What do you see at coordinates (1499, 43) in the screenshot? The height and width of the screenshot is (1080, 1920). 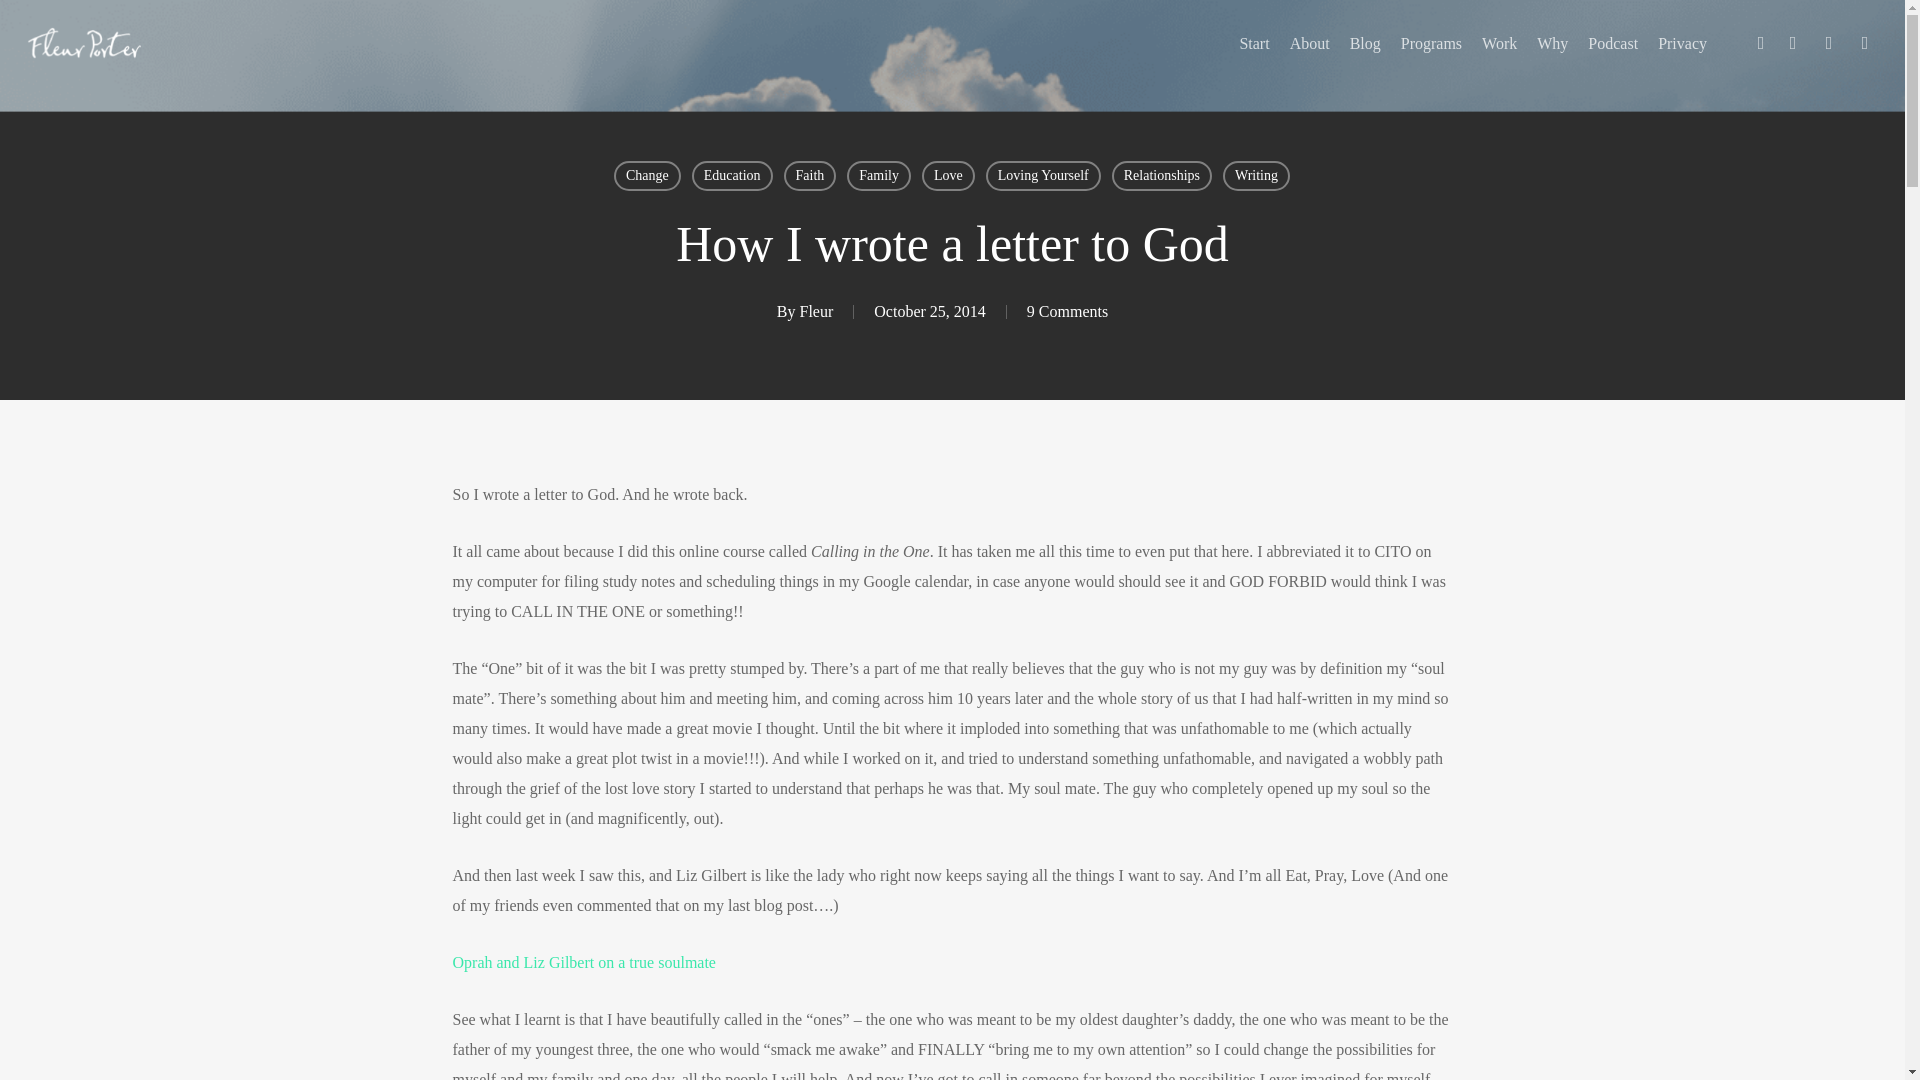 I see `Work` at bounding box center [1499, 43].